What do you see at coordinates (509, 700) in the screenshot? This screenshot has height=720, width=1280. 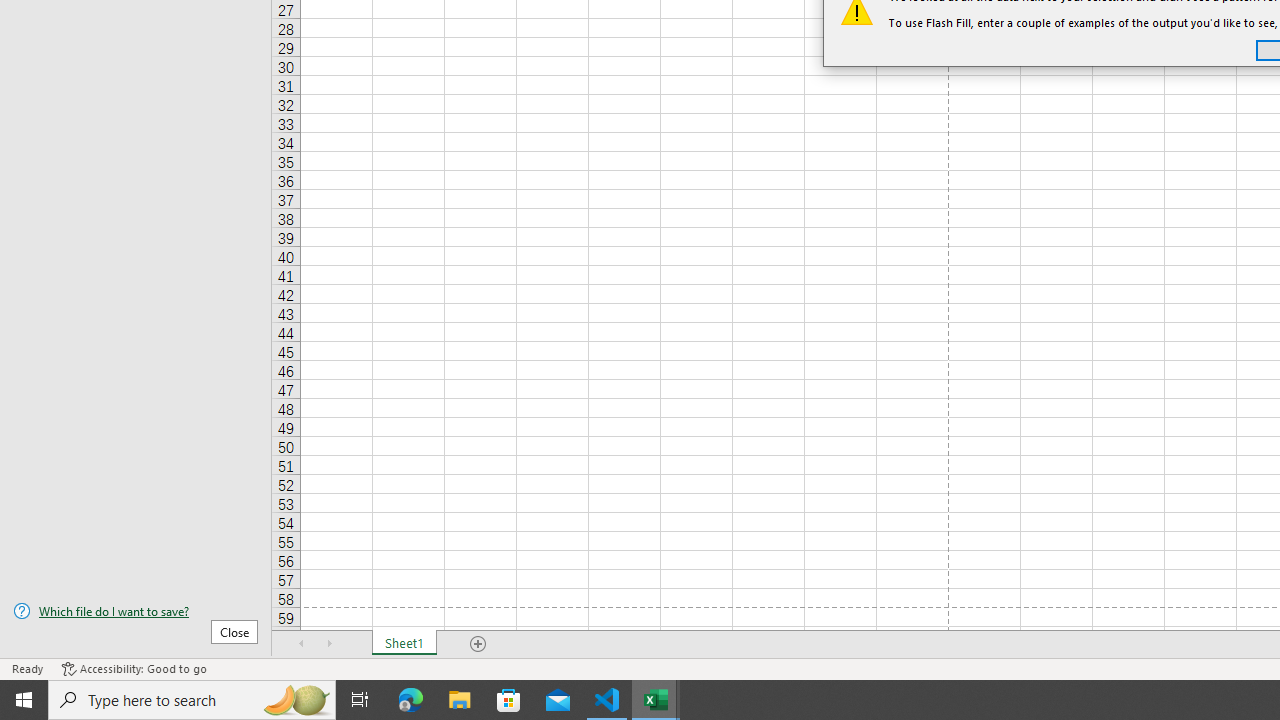 I see `Microsoft Store` at bounding box center [509, 700].